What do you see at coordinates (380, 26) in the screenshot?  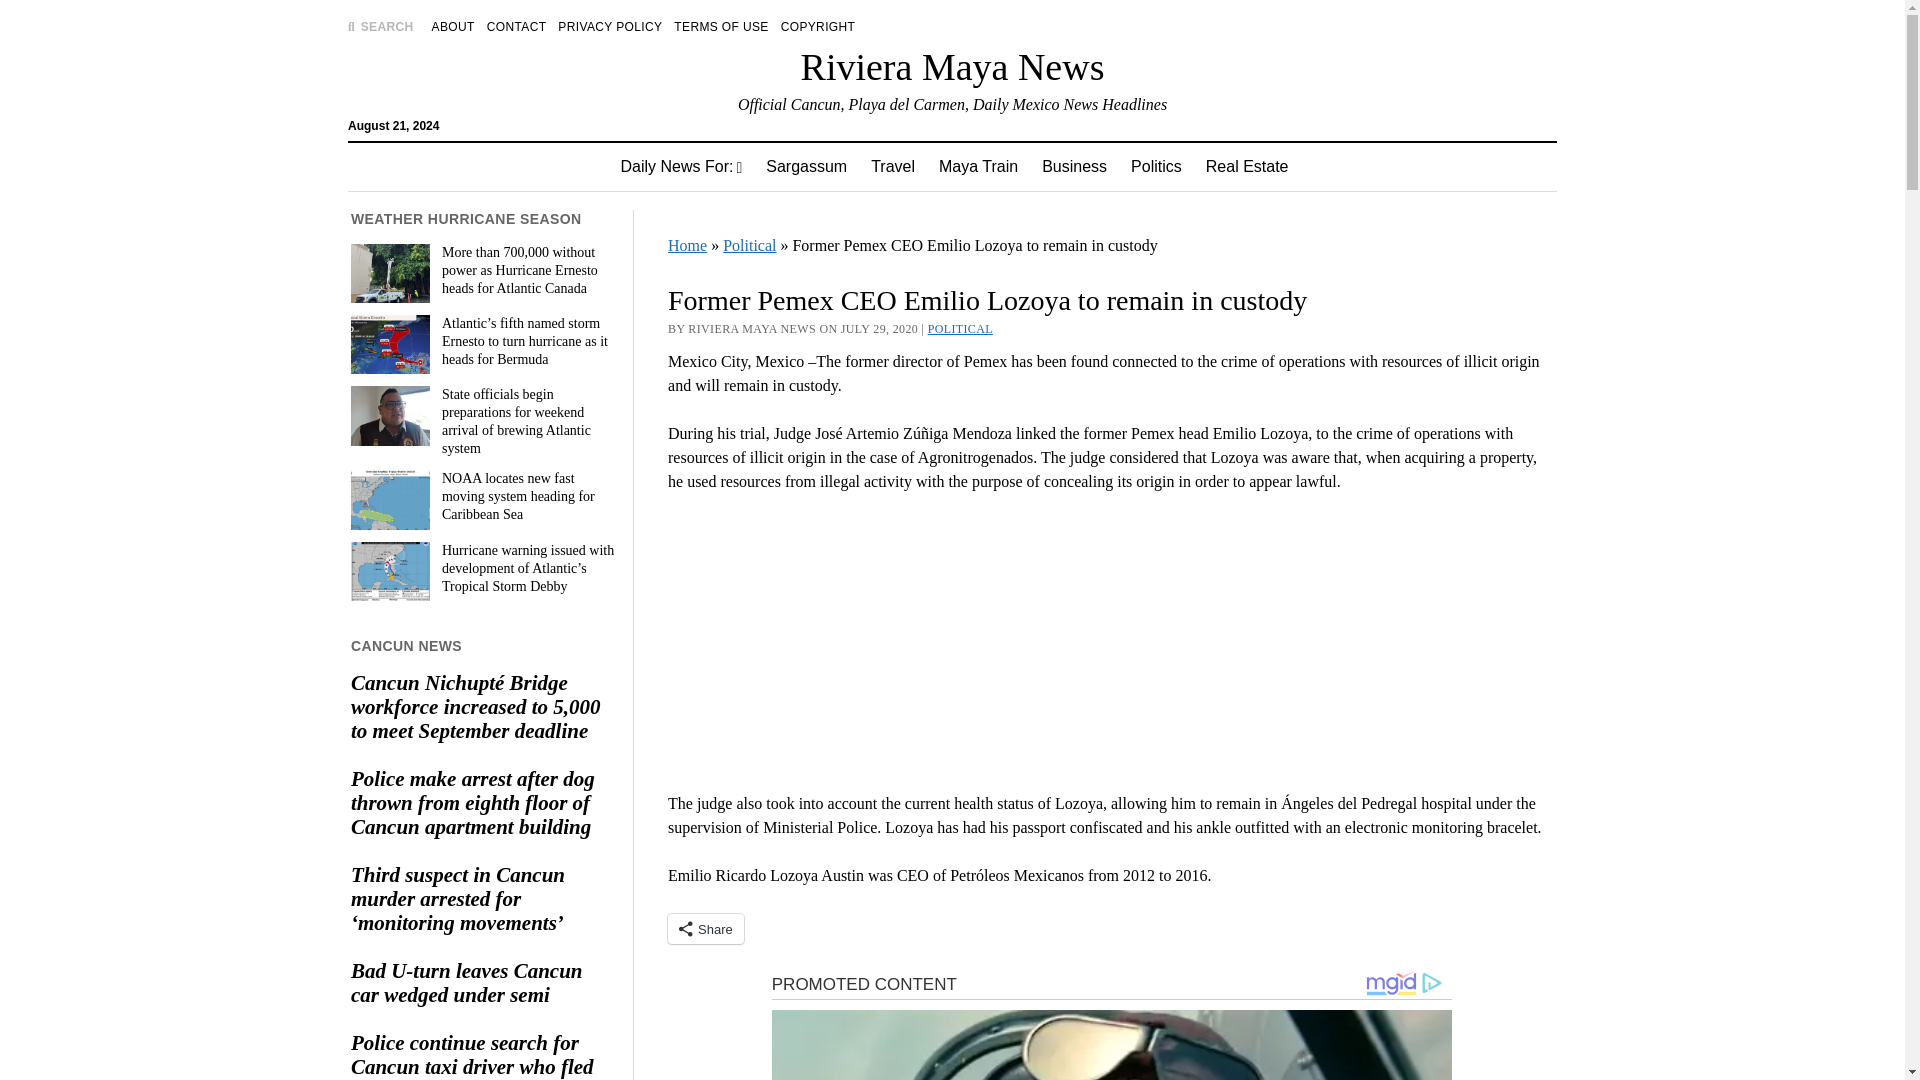 I see `SEARCH` at bounding box center [380, 26].